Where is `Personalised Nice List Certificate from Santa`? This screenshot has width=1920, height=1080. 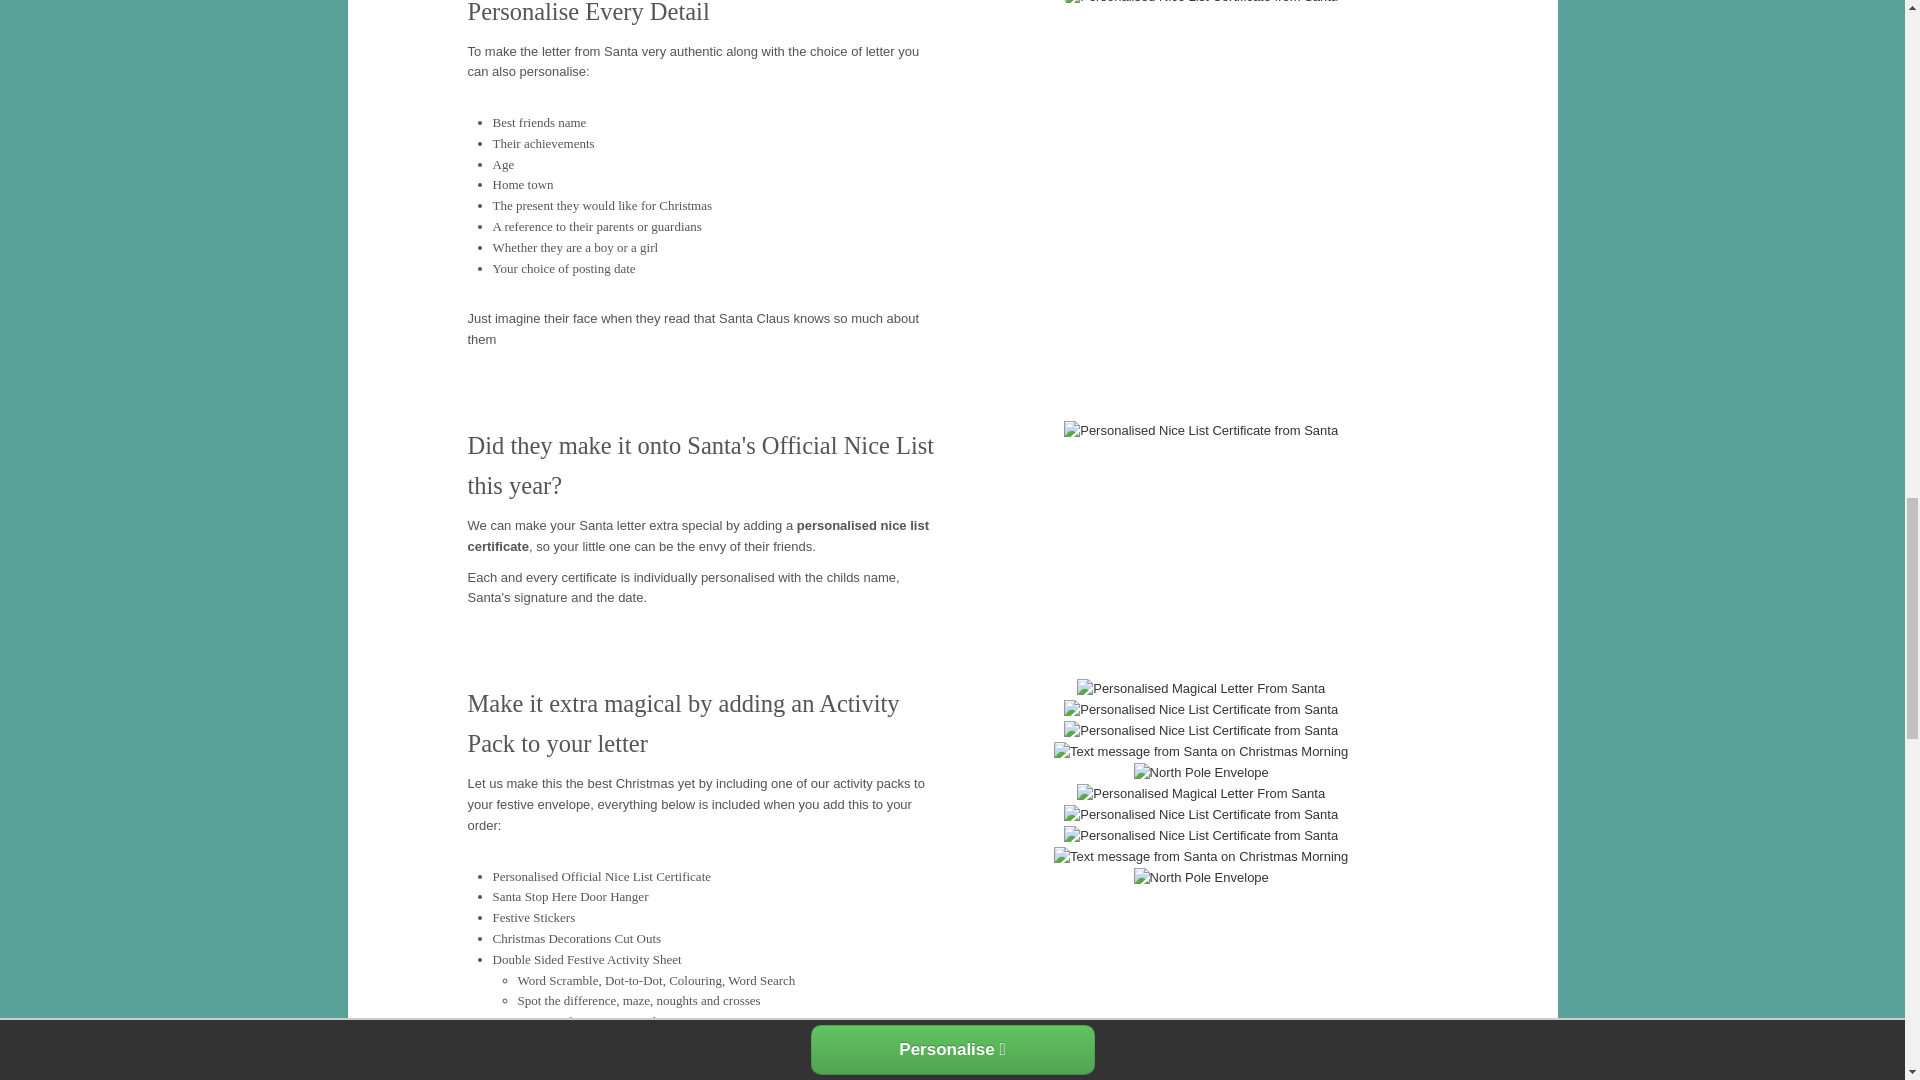 Personalised Nice List Certificate from Santa is located at coordinates (1200, 731).